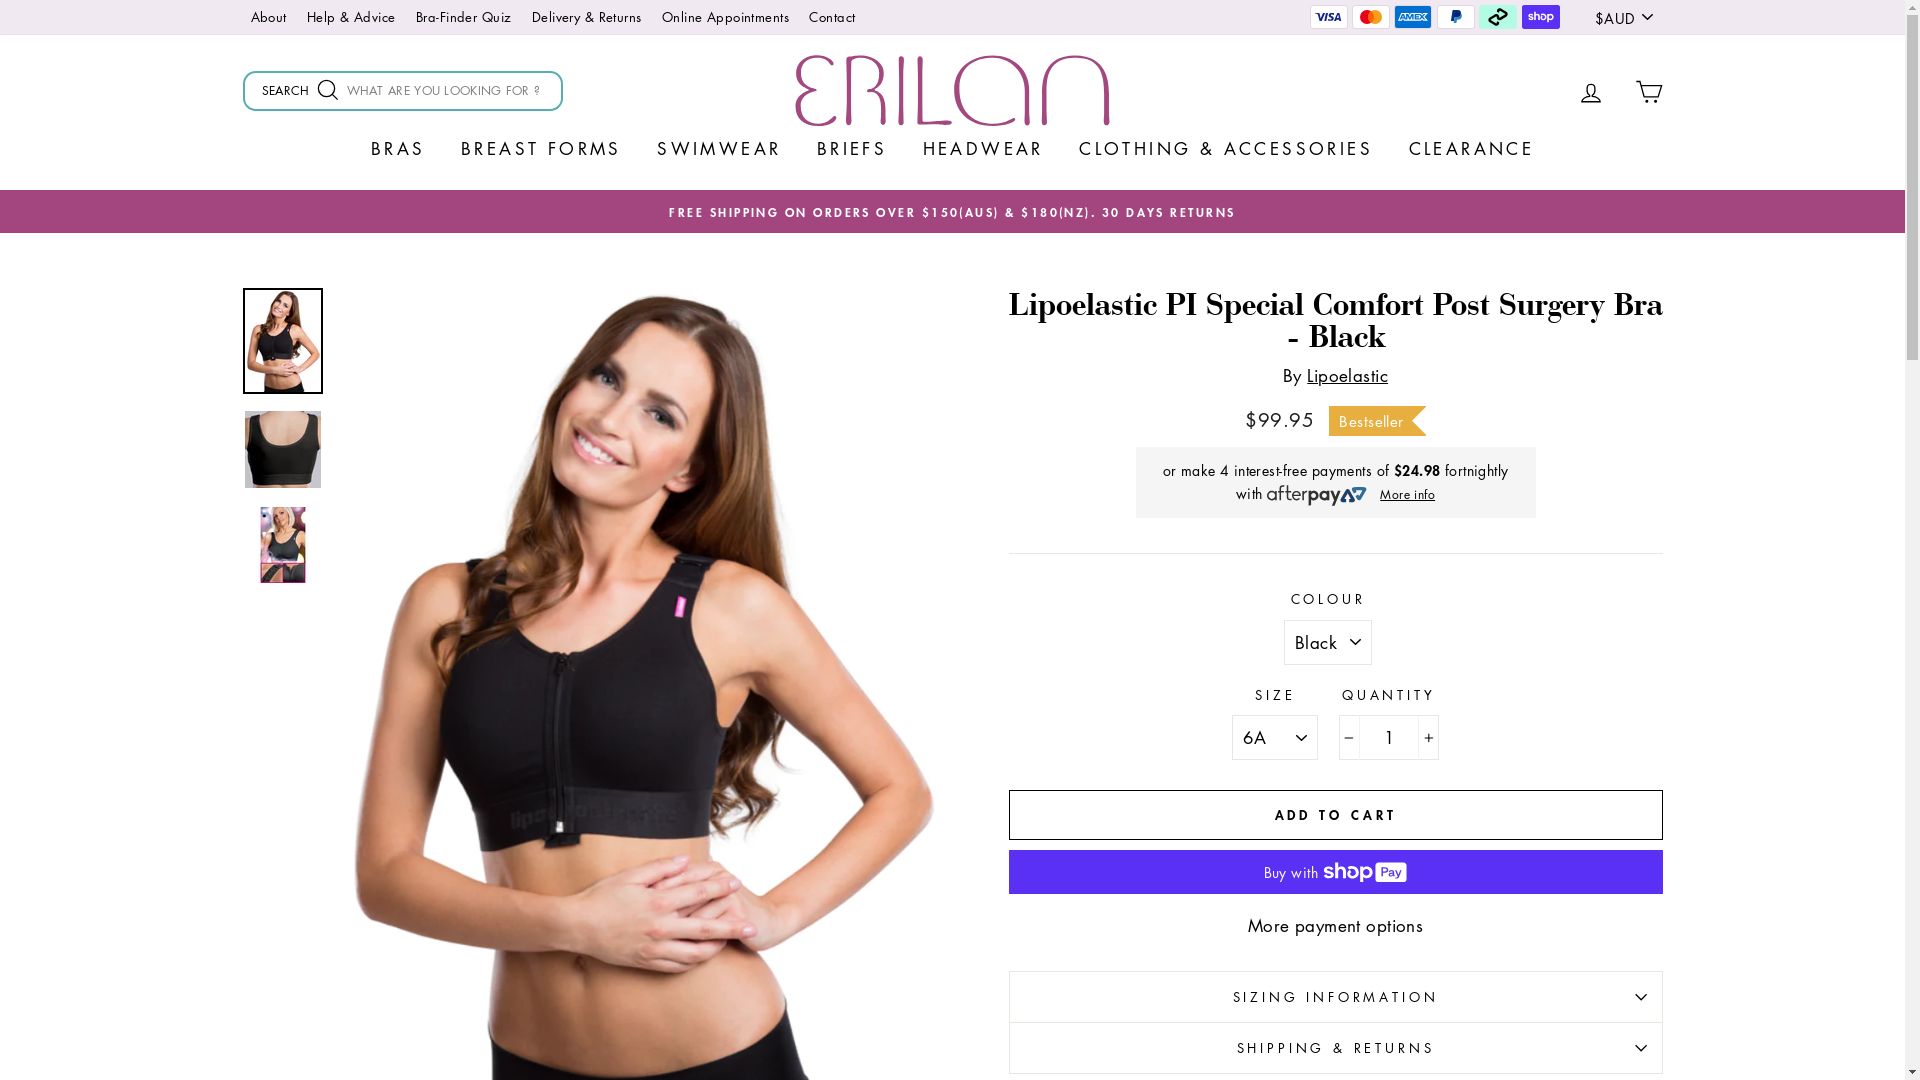  What do you see at coordinates (1472, 148) in the screenshot?
I see `CLEARANCE` at bounding box center [1472, 148].